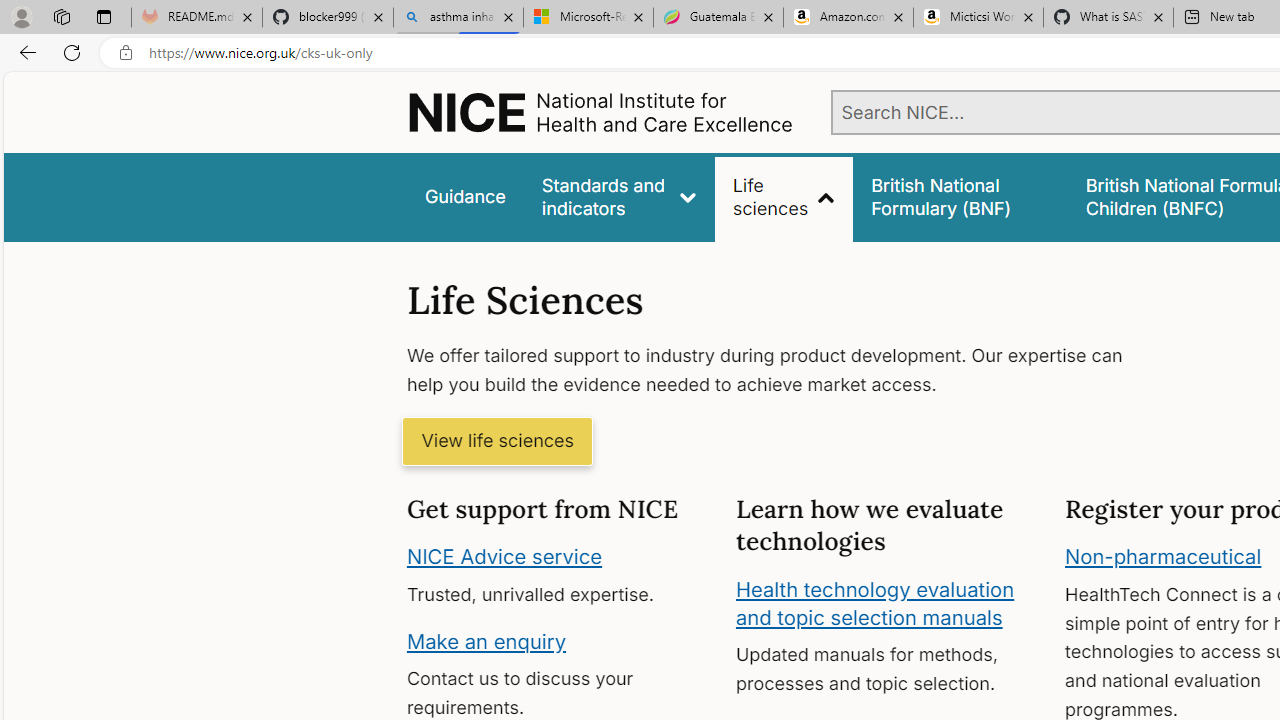  I want to click on Microsoft-Report a Concern to Bing, so click(588, 18).